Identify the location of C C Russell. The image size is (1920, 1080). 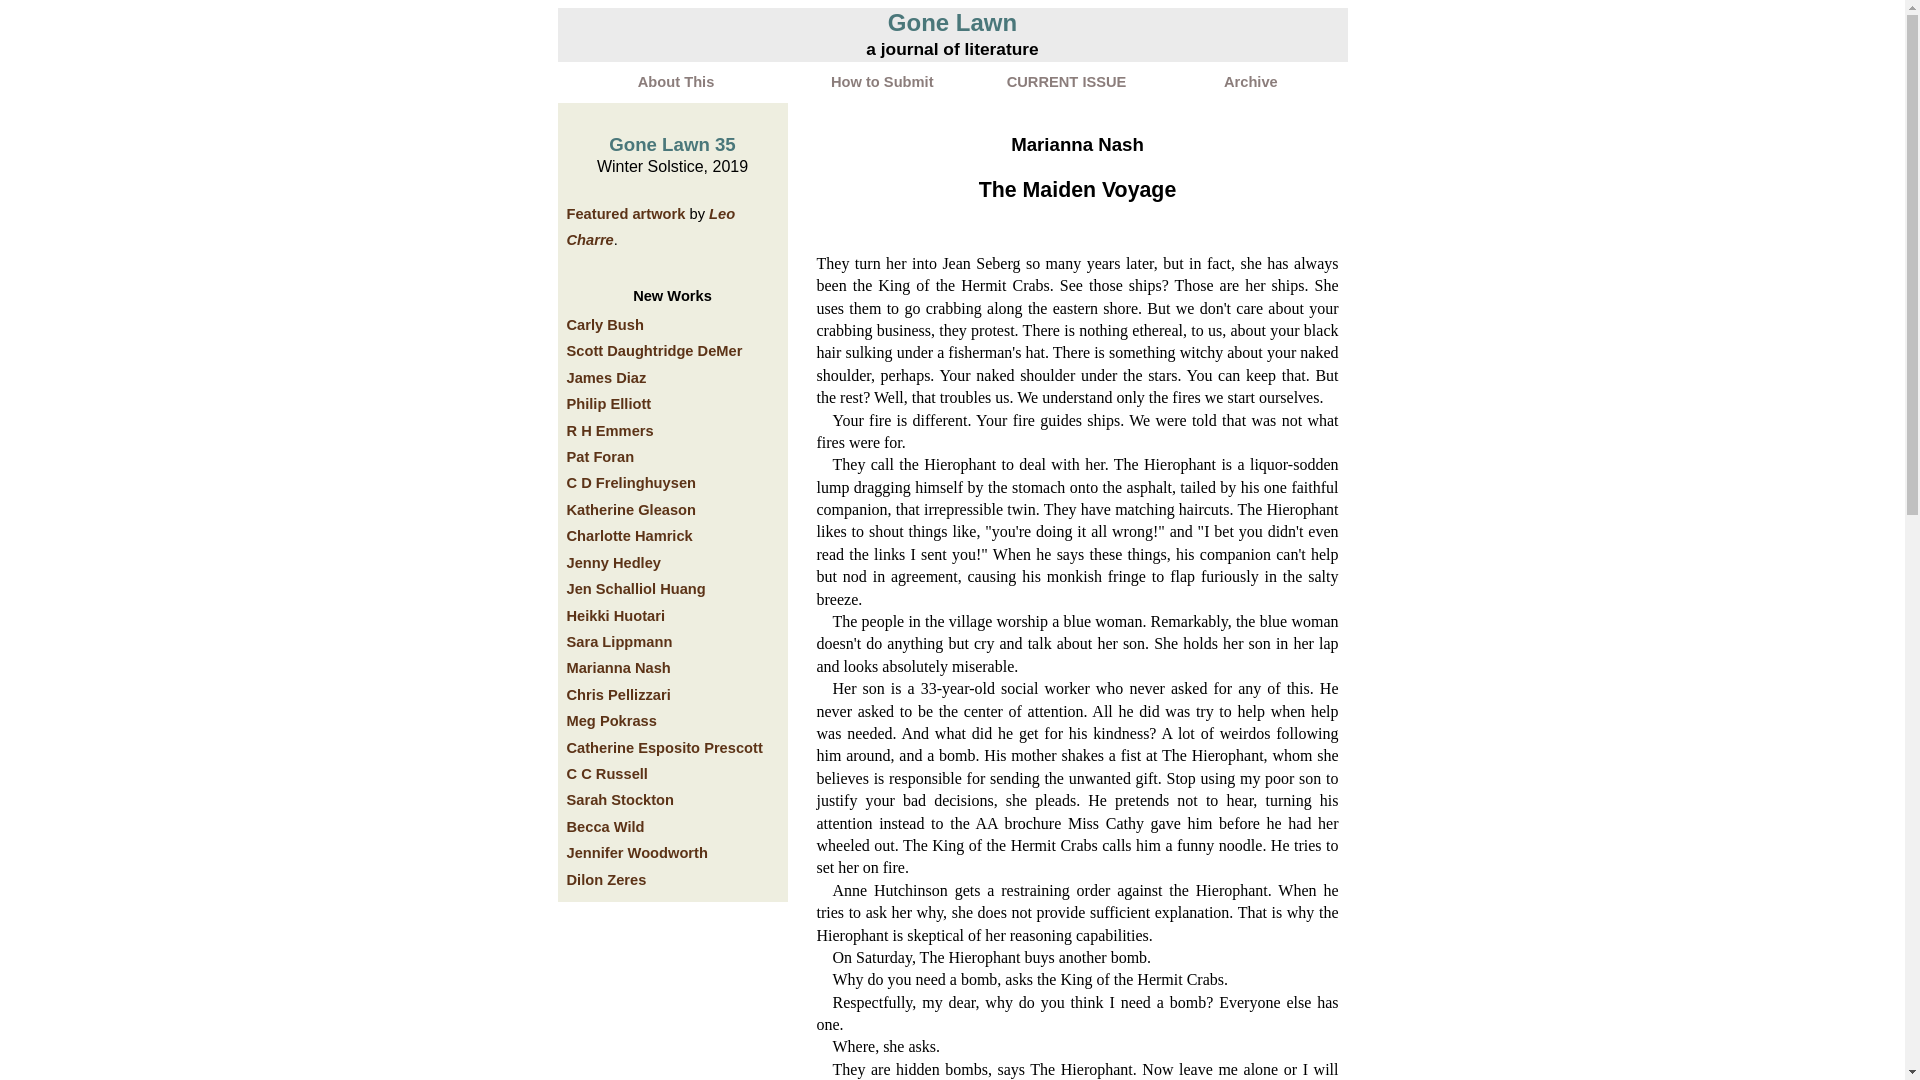
(606, 773).